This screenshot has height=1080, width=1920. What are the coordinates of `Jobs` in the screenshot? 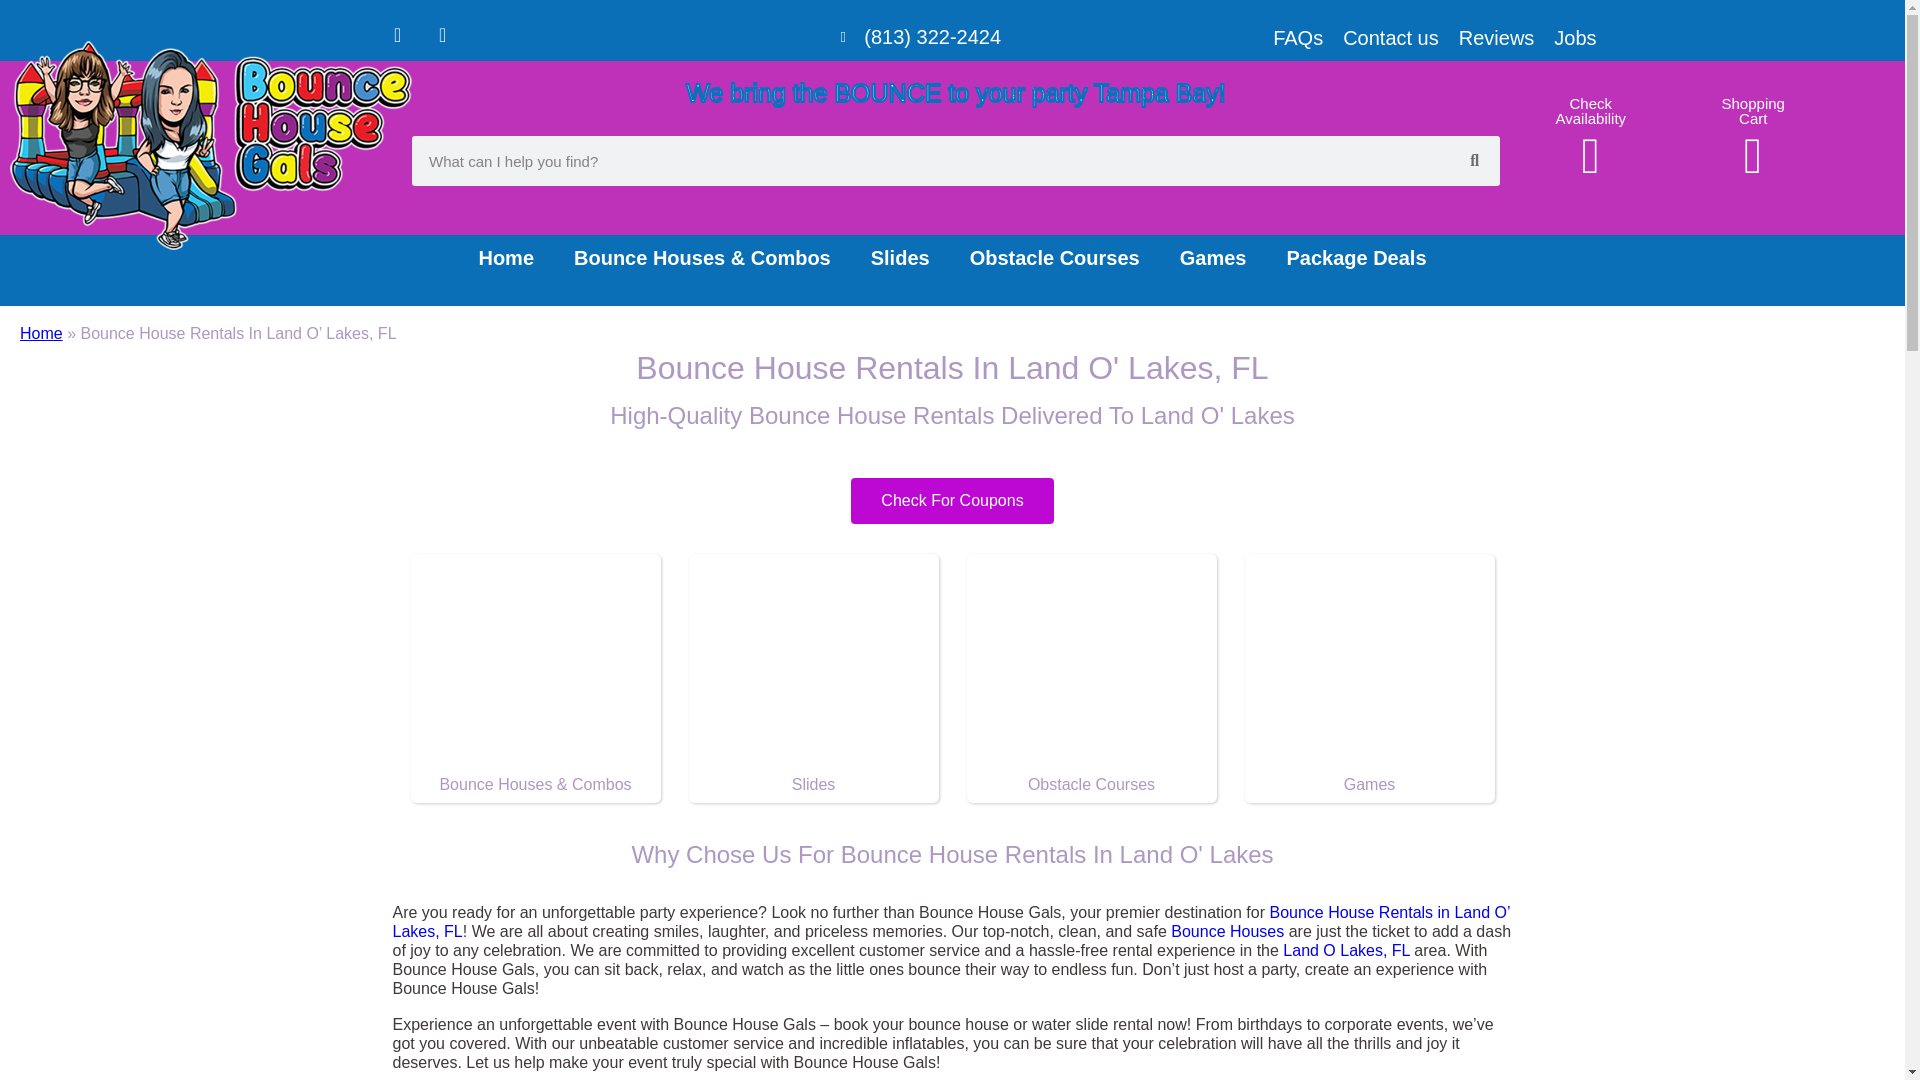 It's located at (1574, 38).